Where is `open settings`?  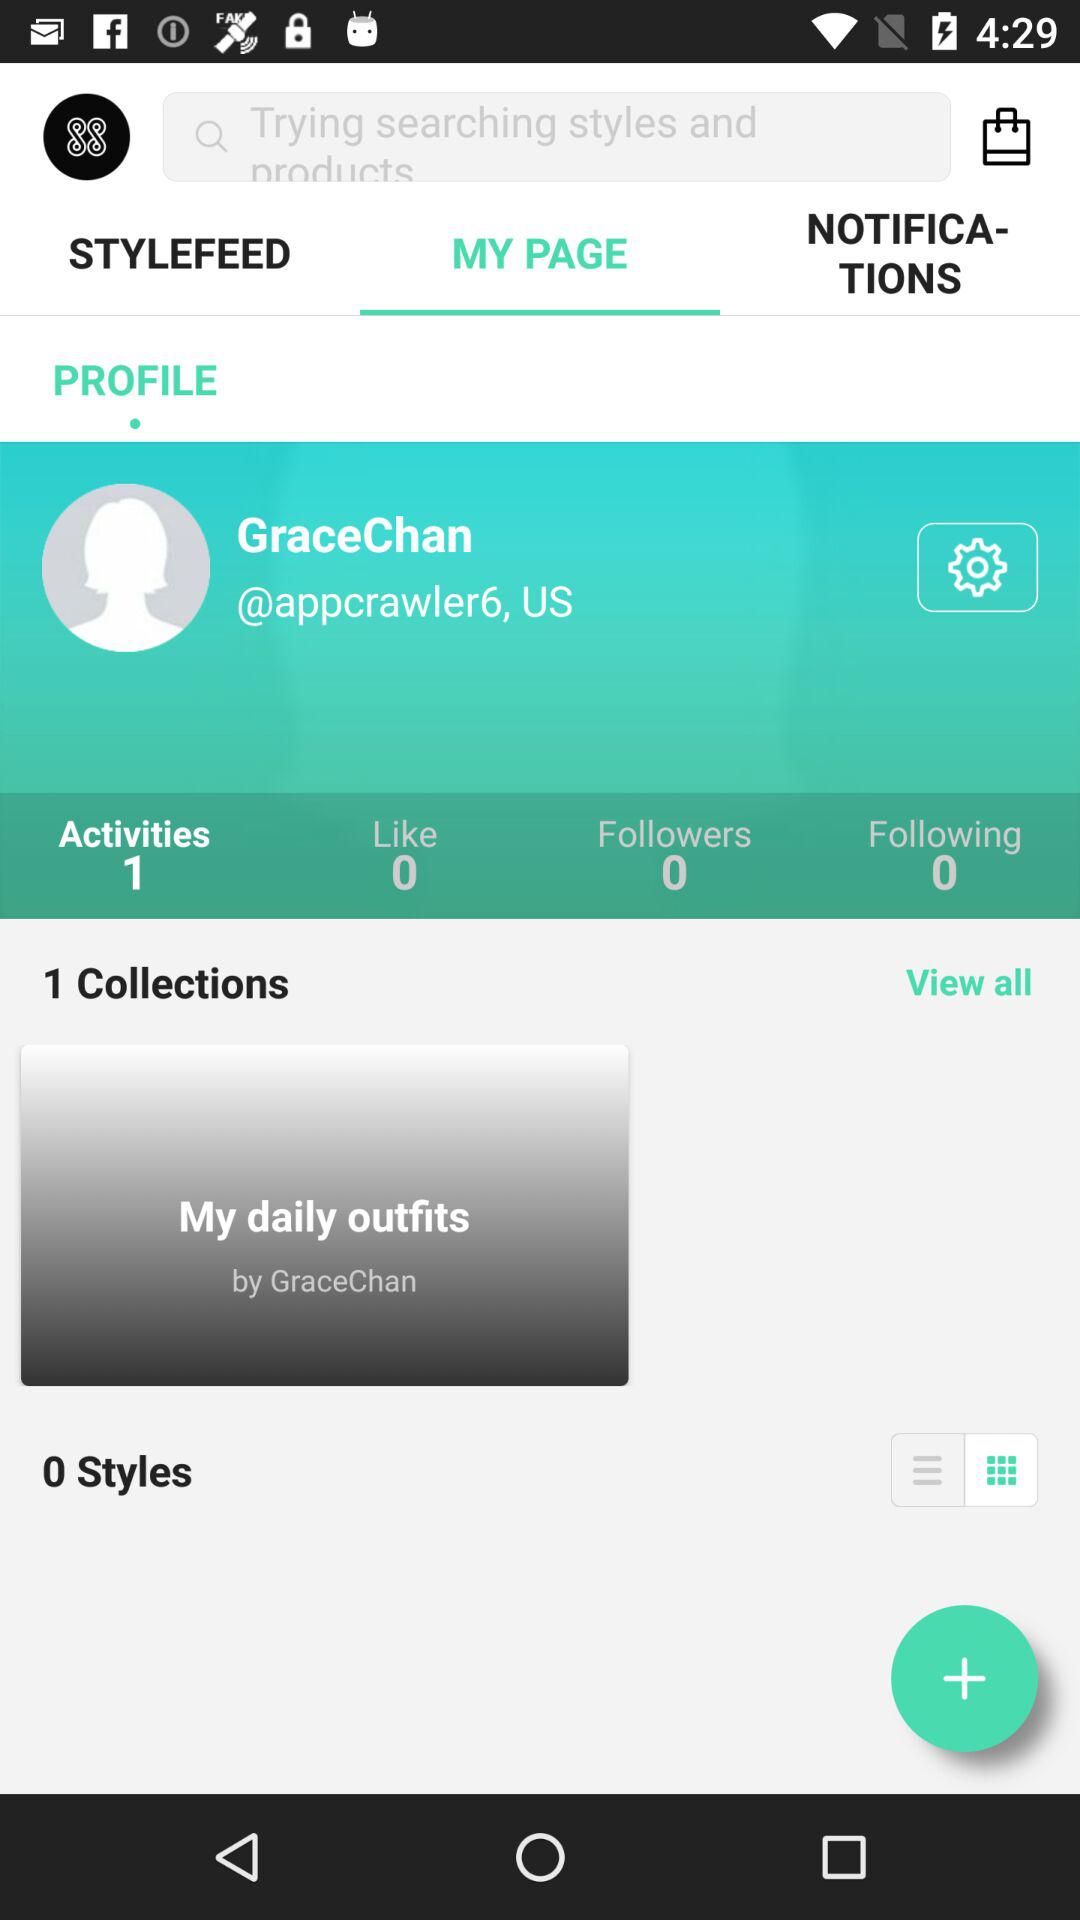 open settings is located at coordinates (978, 567).